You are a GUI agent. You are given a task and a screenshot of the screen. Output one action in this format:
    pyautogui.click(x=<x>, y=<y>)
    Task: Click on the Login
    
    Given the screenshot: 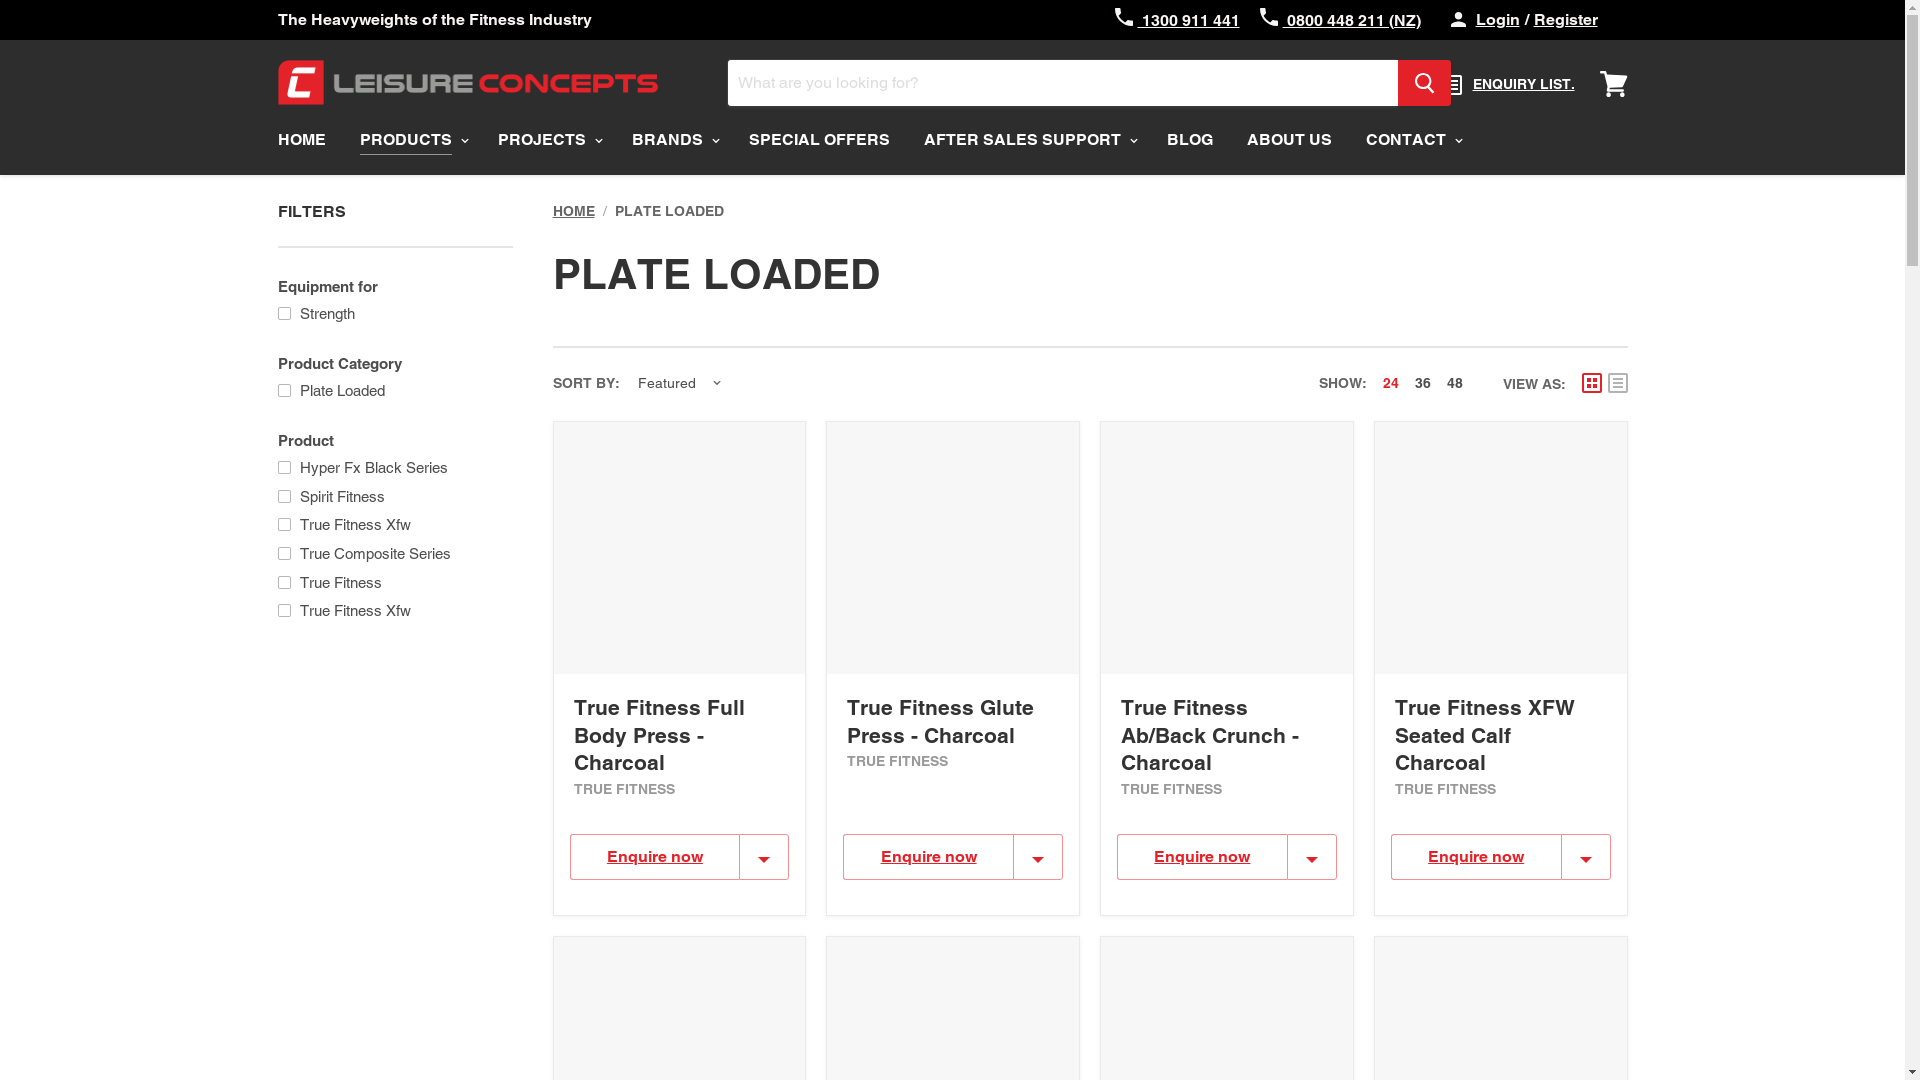 What is the action you would take?
    pyautogui.click(x=1498, y=20)
    